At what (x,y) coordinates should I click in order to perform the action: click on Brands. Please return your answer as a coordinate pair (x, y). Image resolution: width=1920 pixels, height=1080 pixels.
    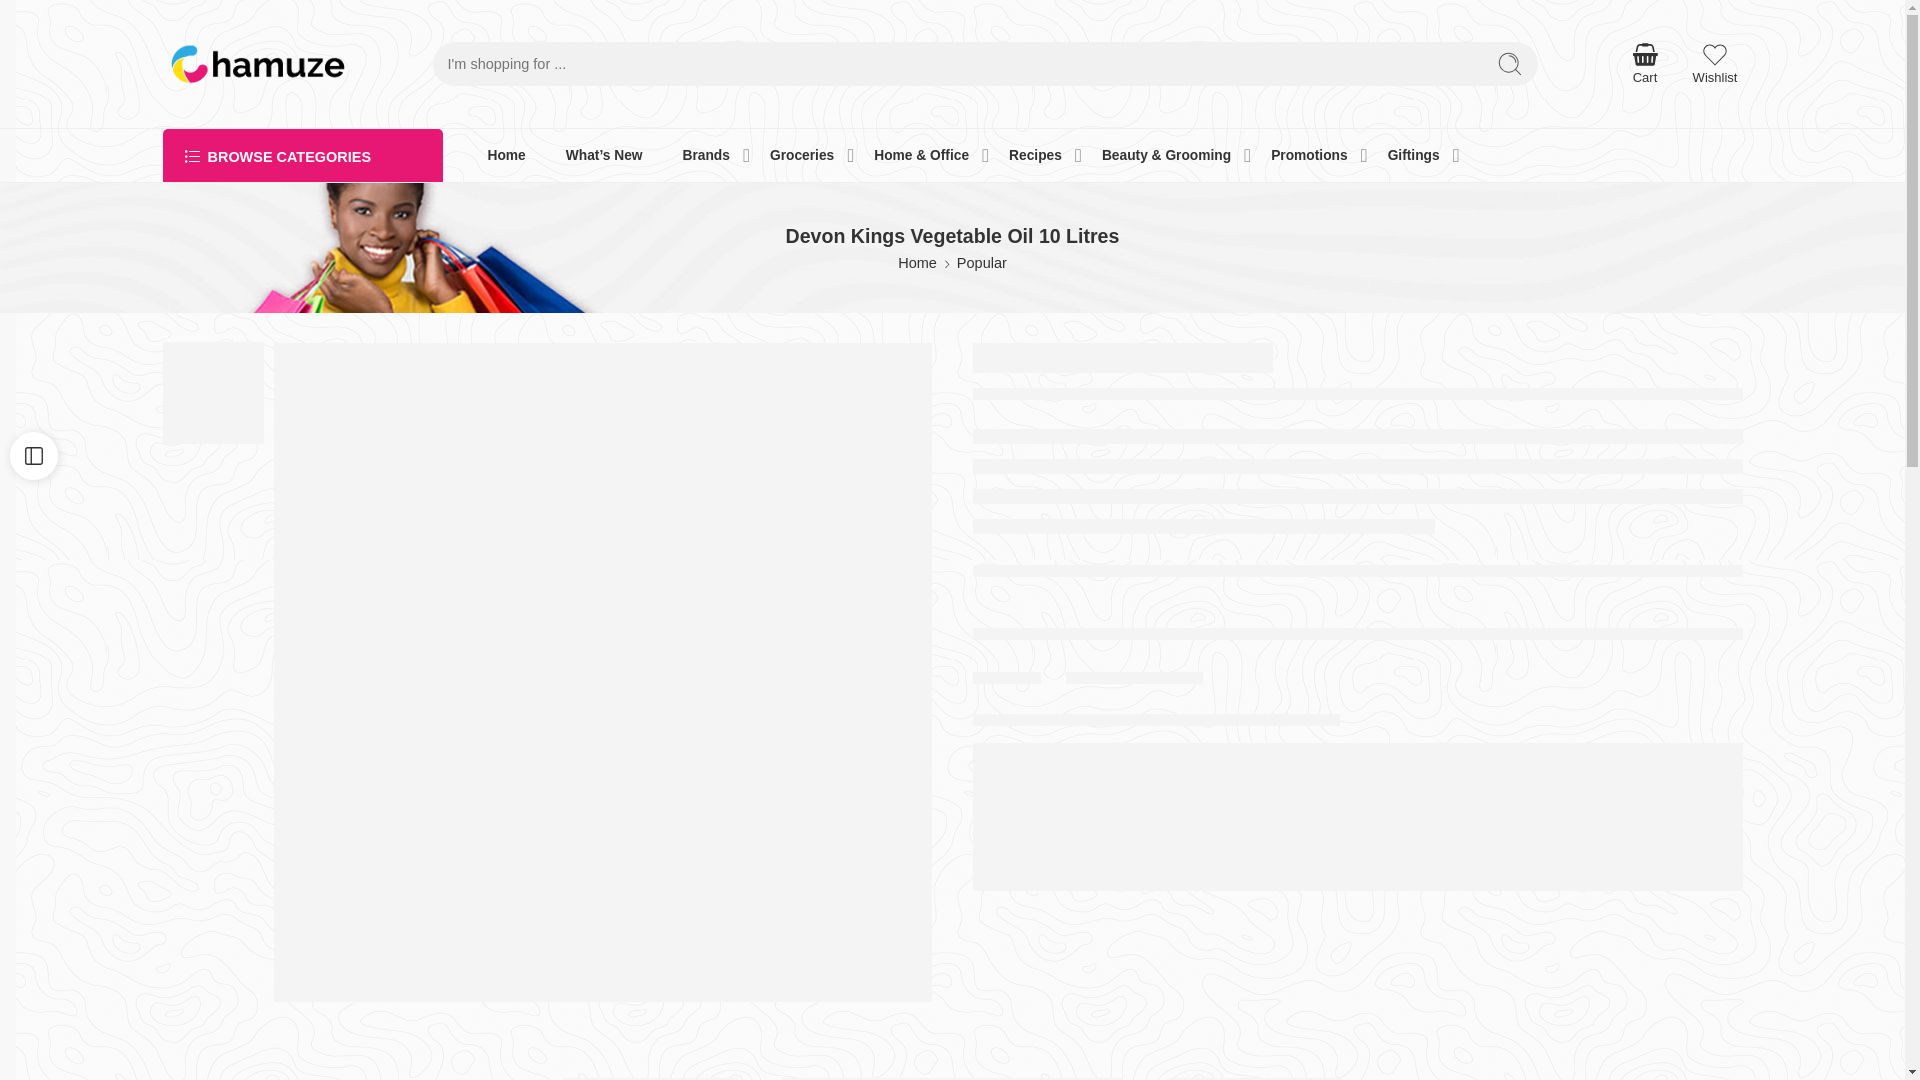
    Looking at the image, I should click on (705, 156).